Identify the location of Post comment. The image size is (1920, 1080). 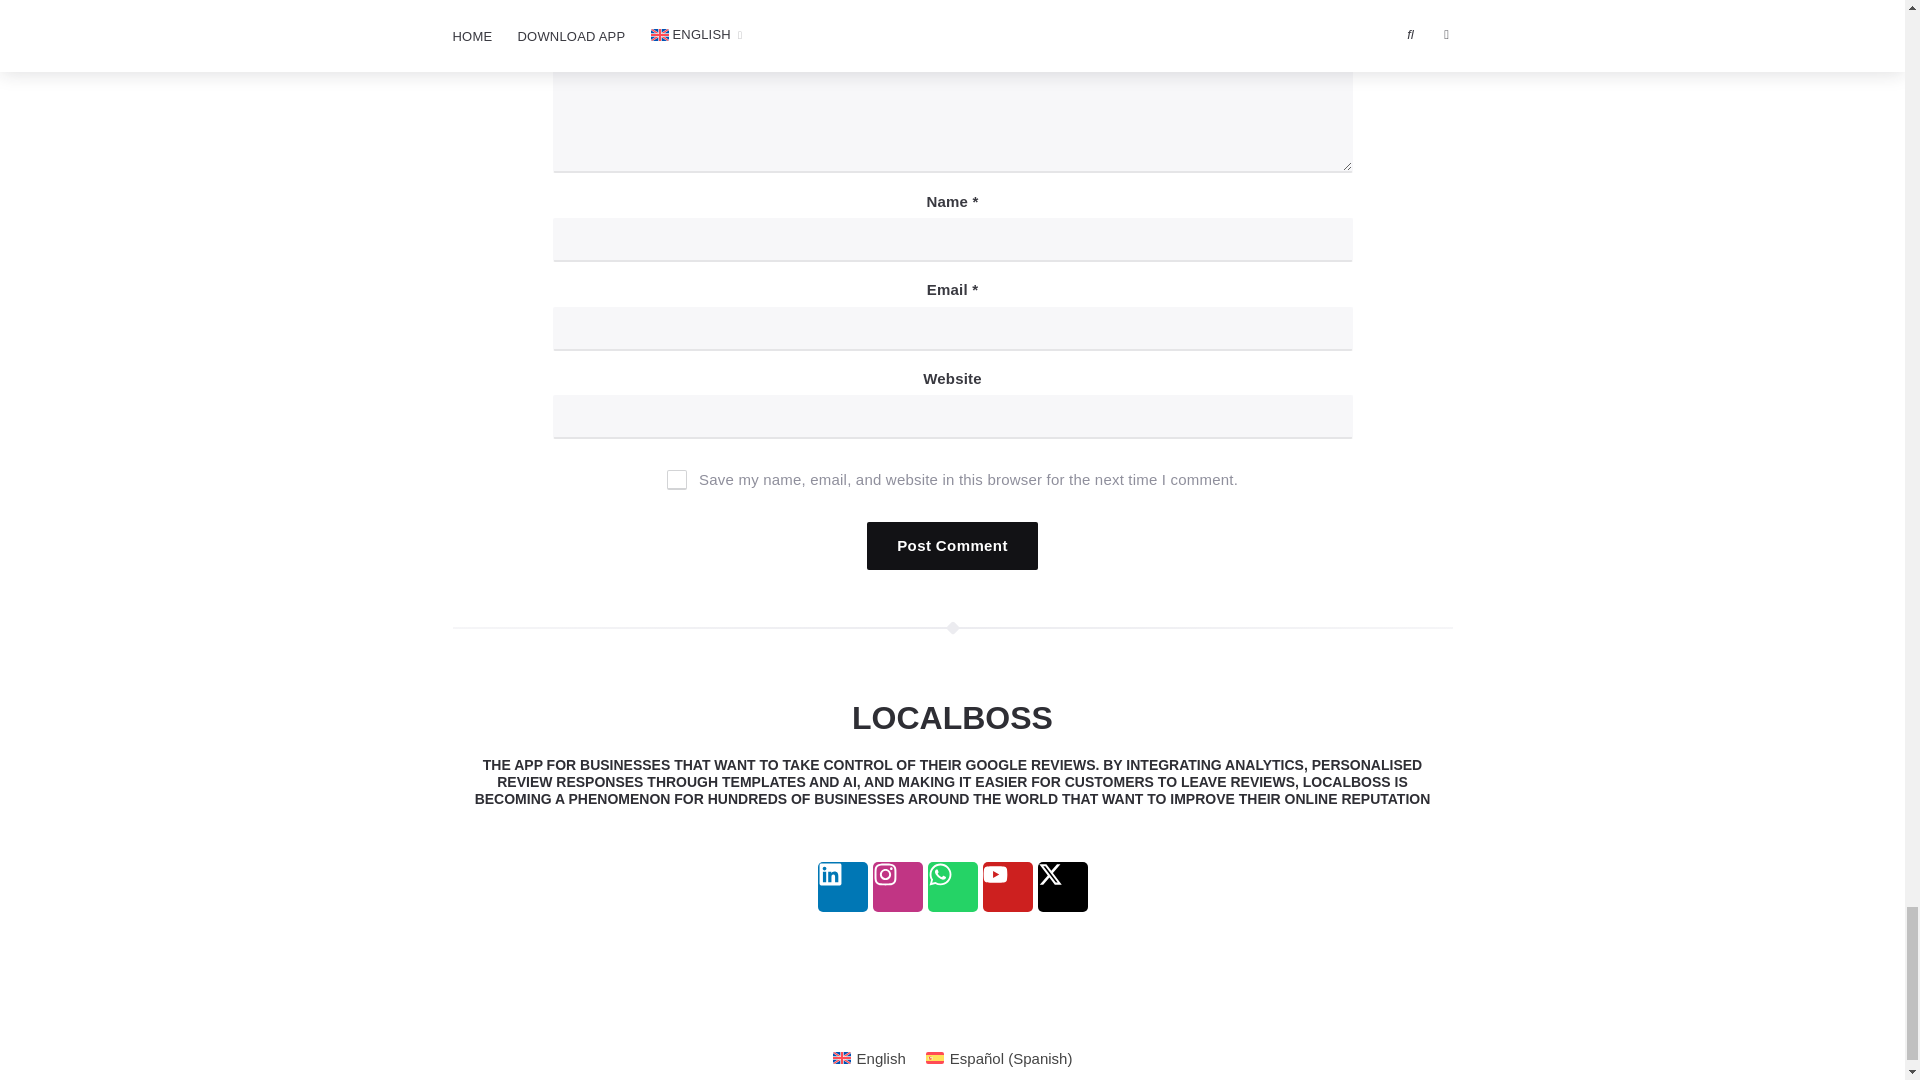
(952, 546).